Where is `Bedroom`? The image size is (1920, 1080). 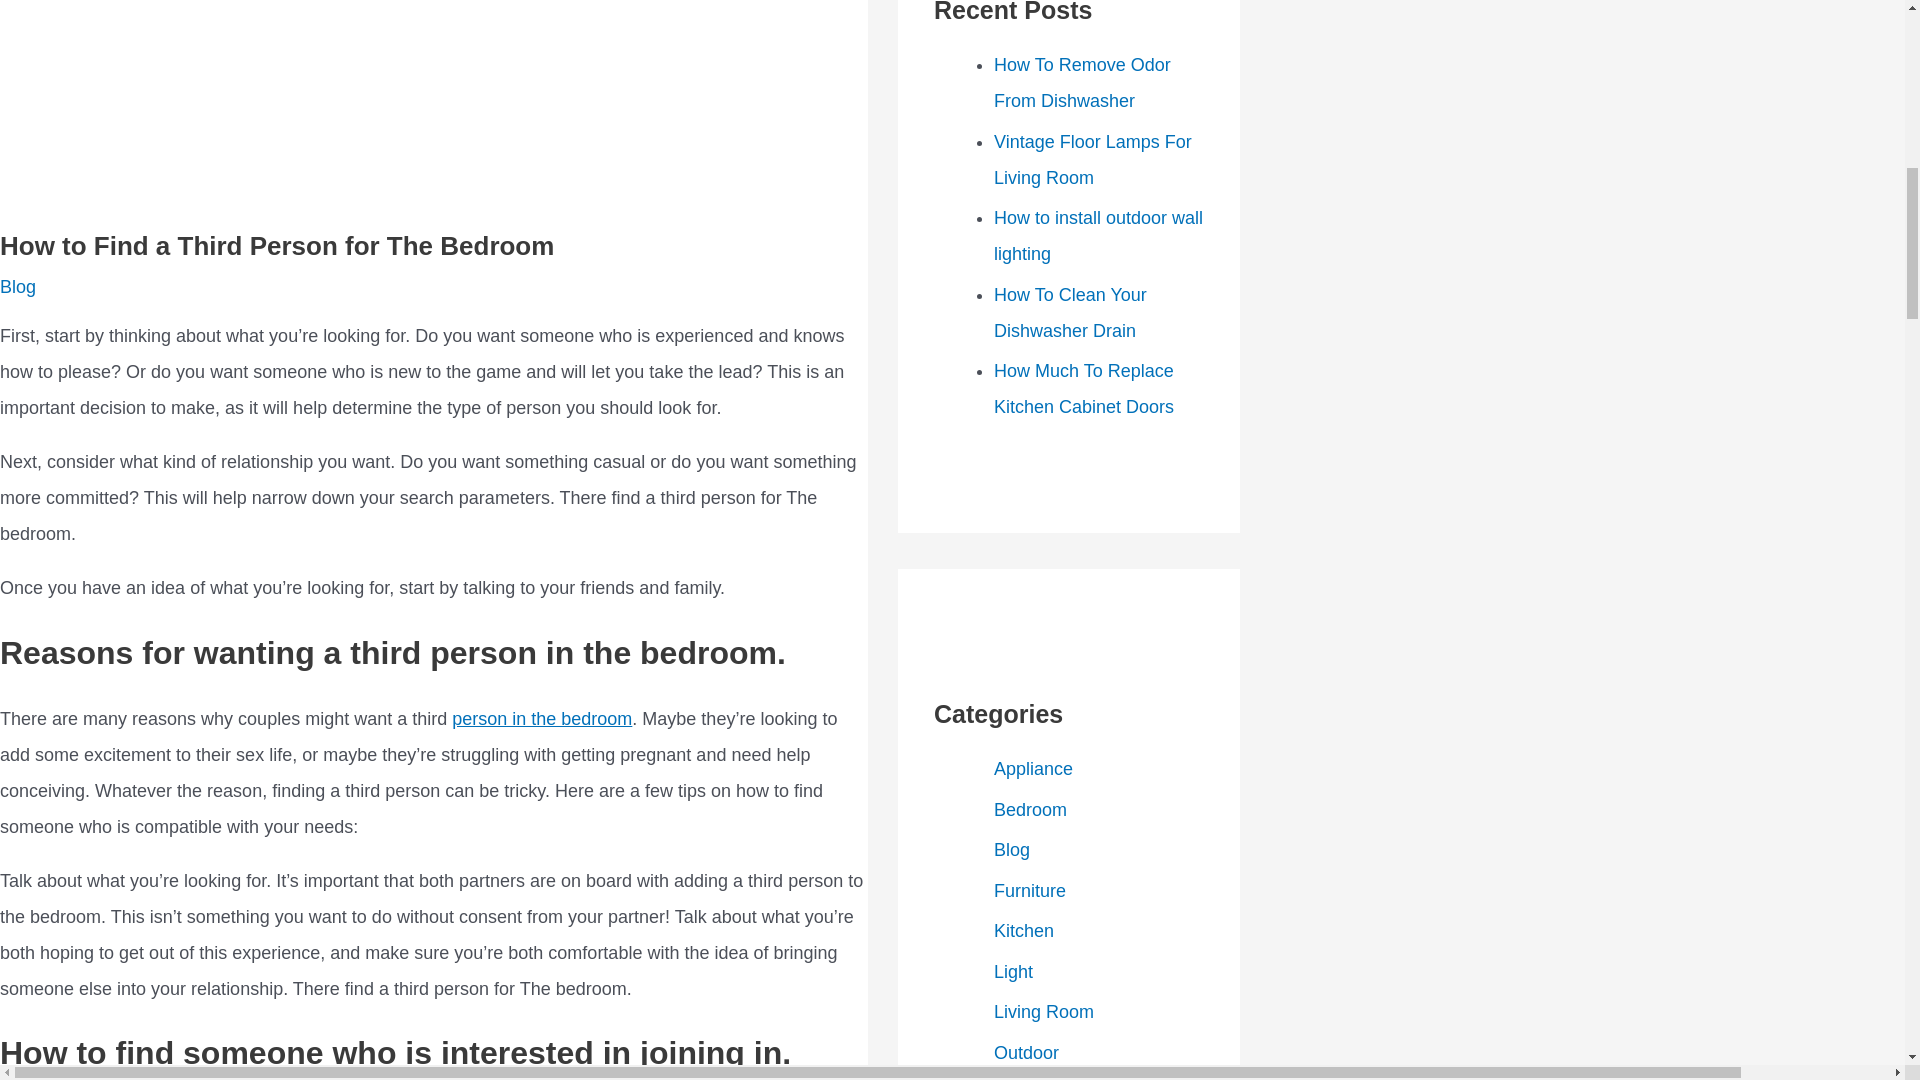
Bedroom is located at coordinates (1030, 810).